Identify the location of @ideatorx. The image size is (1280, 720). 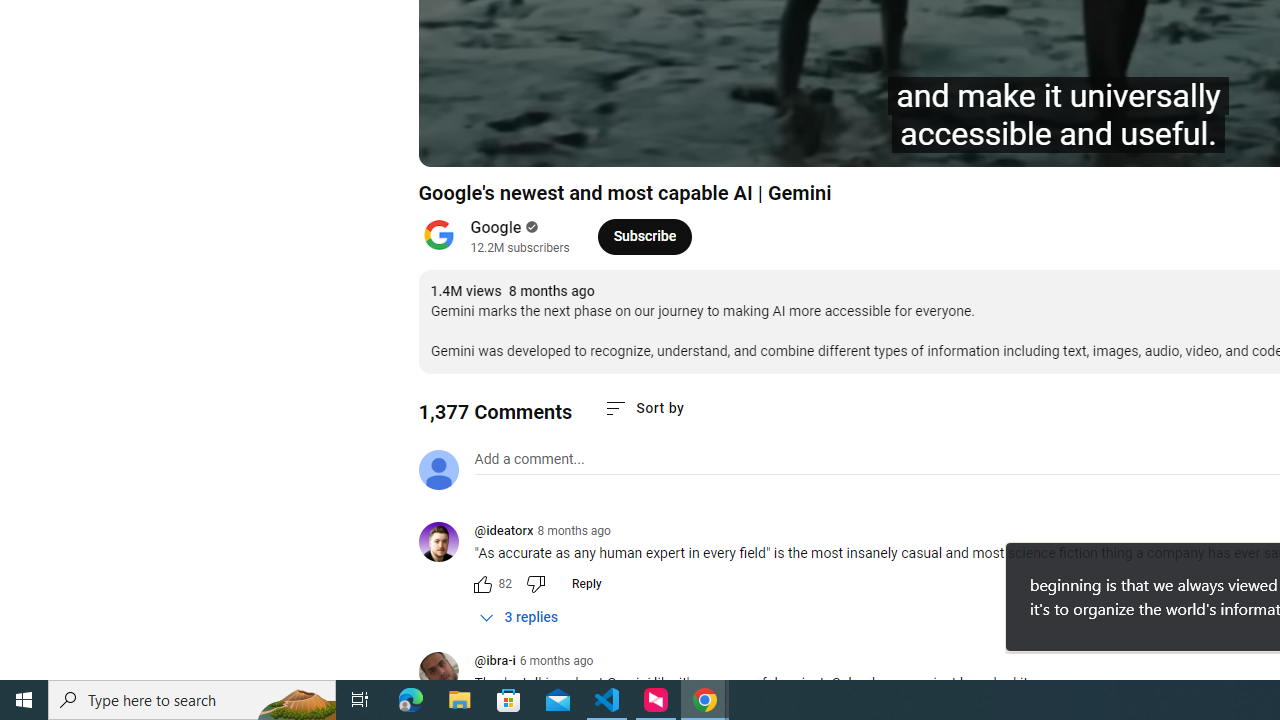
(503, 532).